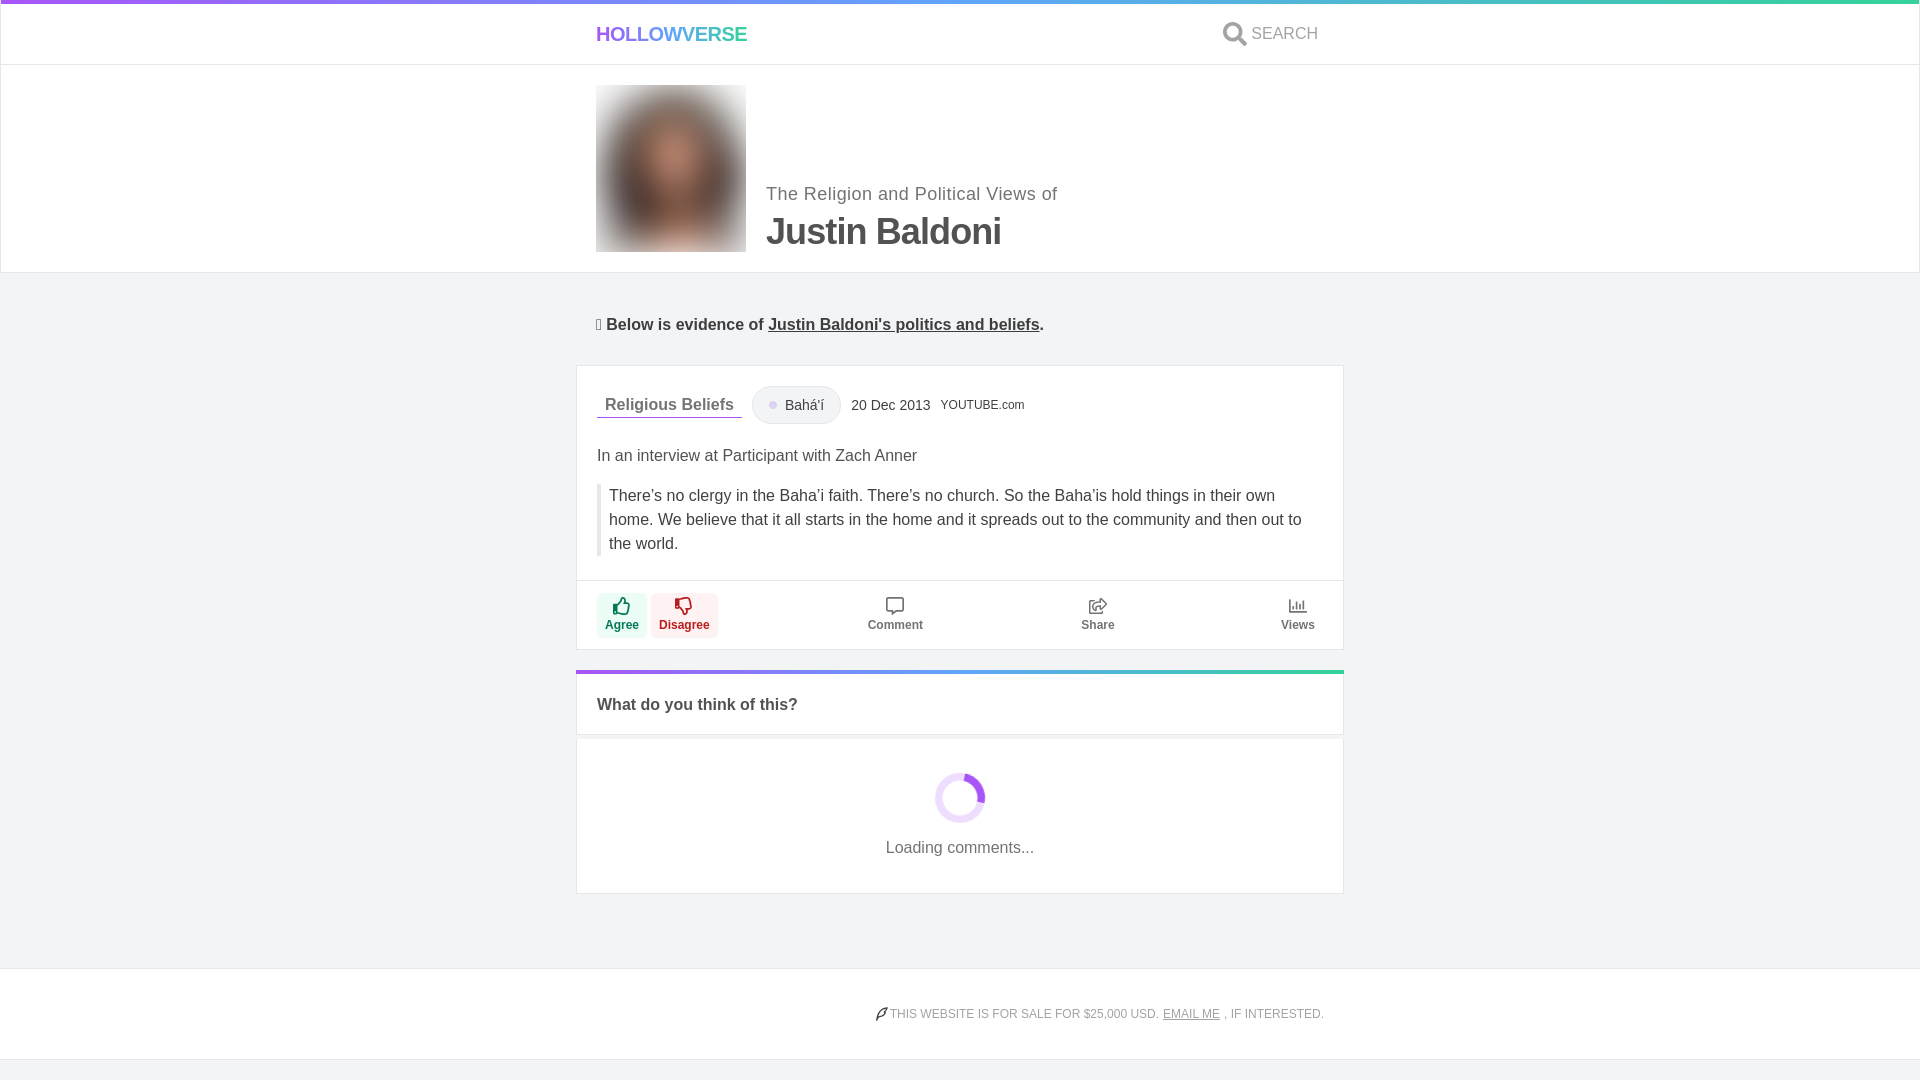  What do you see at coordinates (684, 614) in the screenshot?
I see `Disagree` at bounding box center [684, 614].